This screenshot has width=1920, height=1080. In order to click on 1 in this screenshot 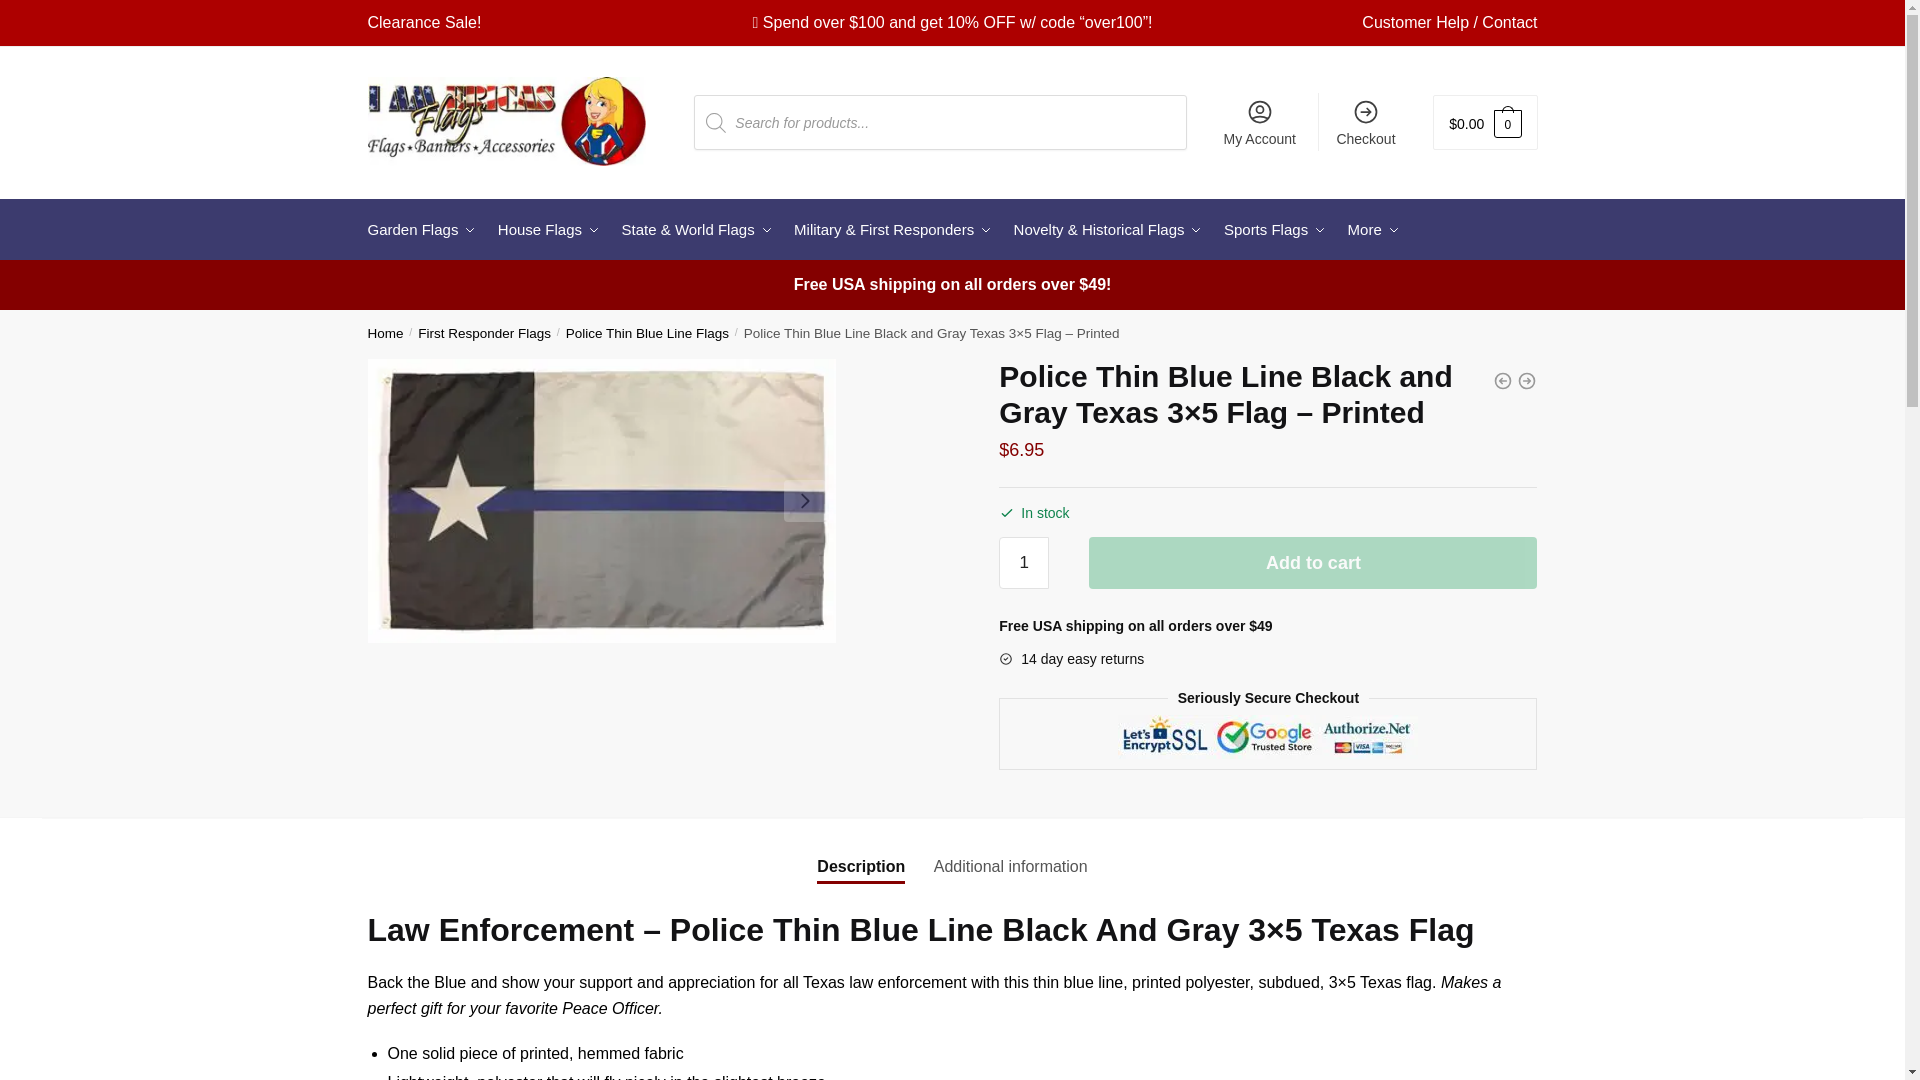, I will do `click(1023, 562)`.